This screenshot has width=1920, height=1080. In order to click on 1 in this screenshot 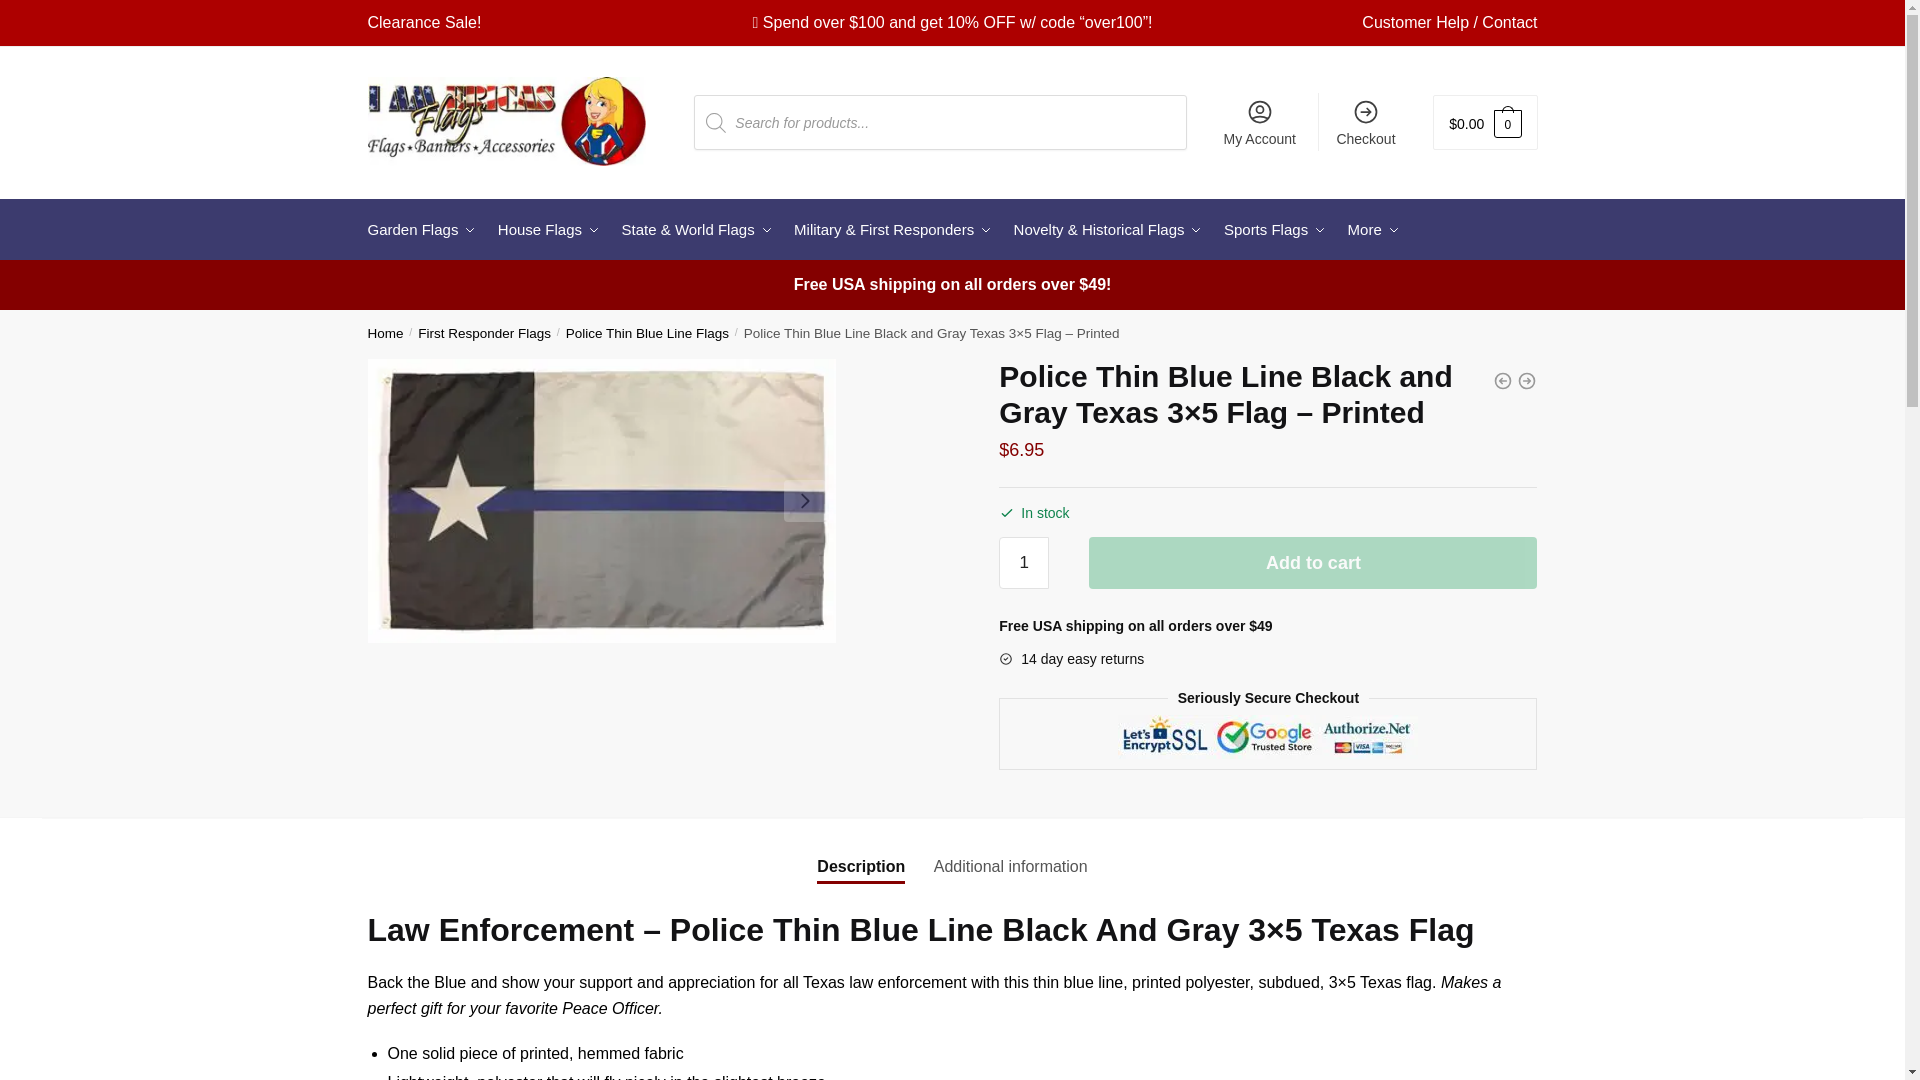, I will do `click(1023, 562)`.